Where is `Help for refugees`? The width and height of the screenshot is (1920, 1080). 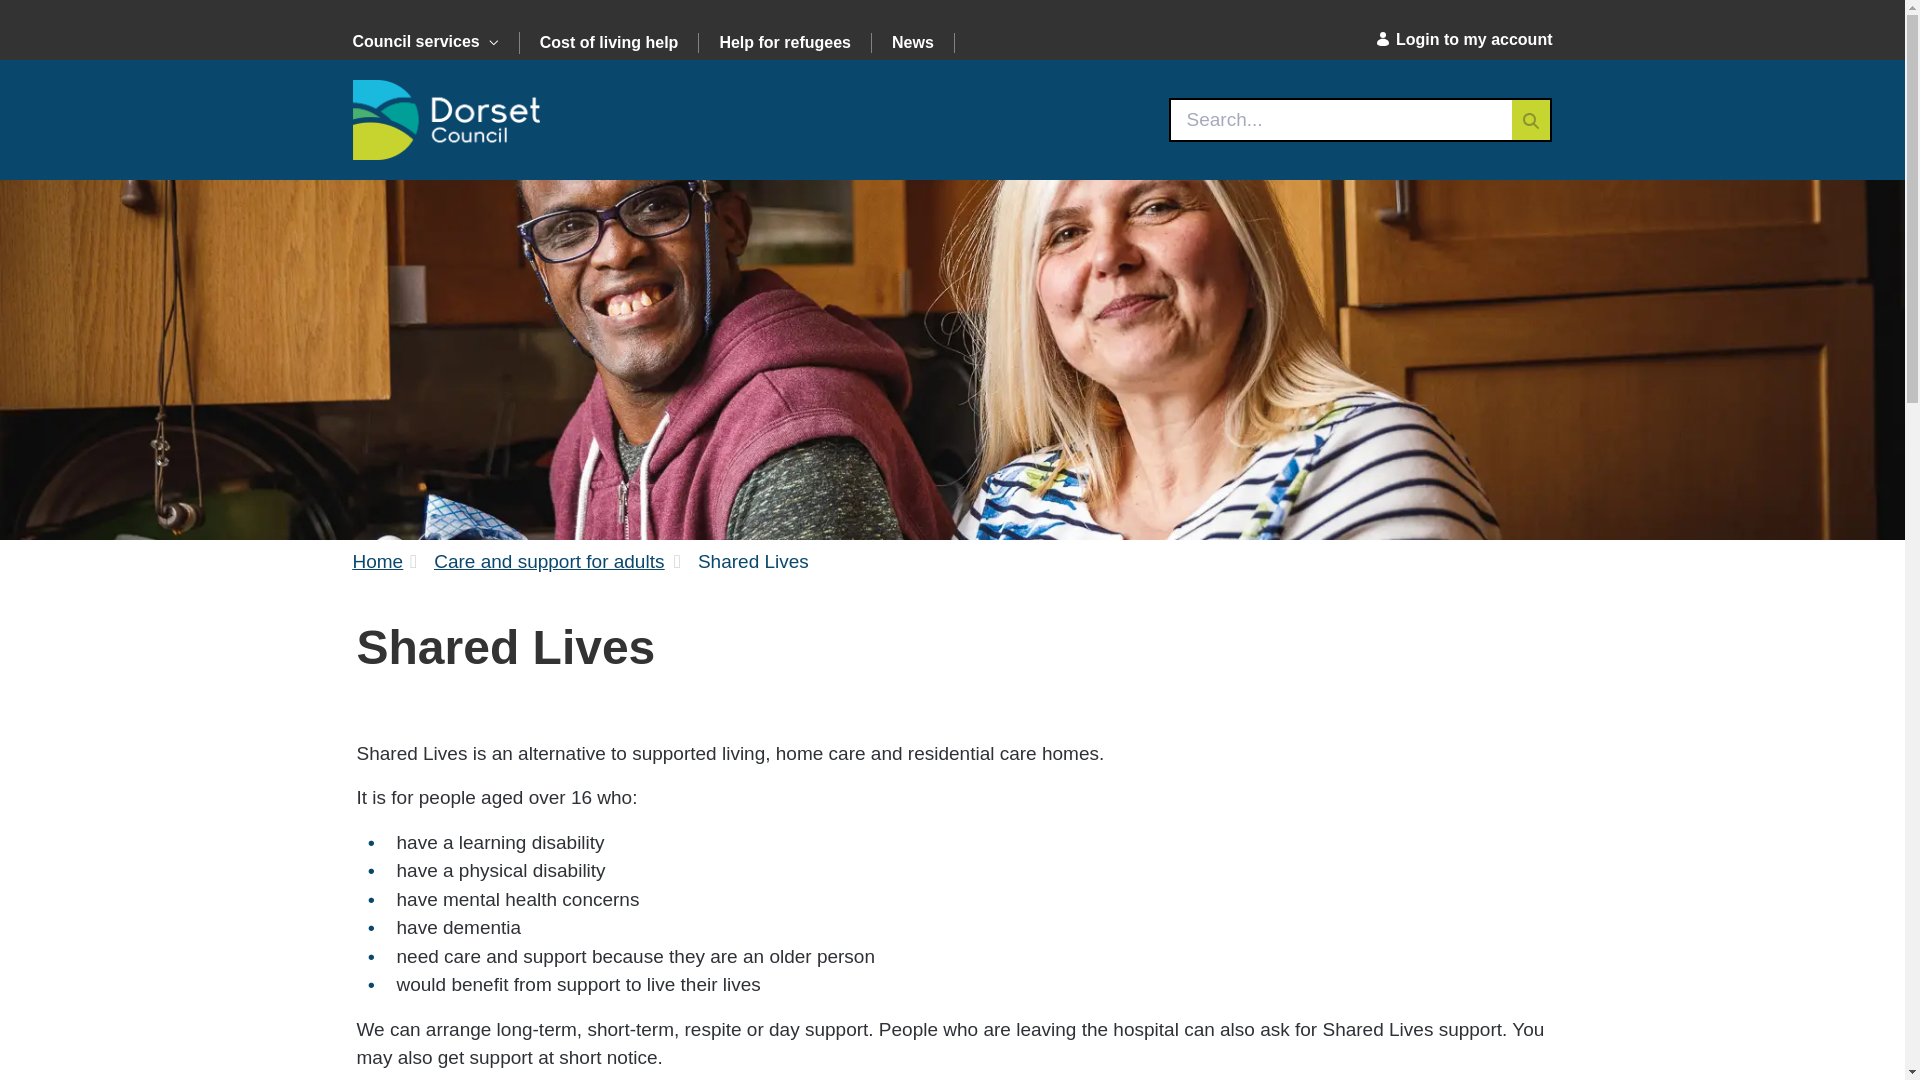 Help for refugees is located at coordinates (784, 42).